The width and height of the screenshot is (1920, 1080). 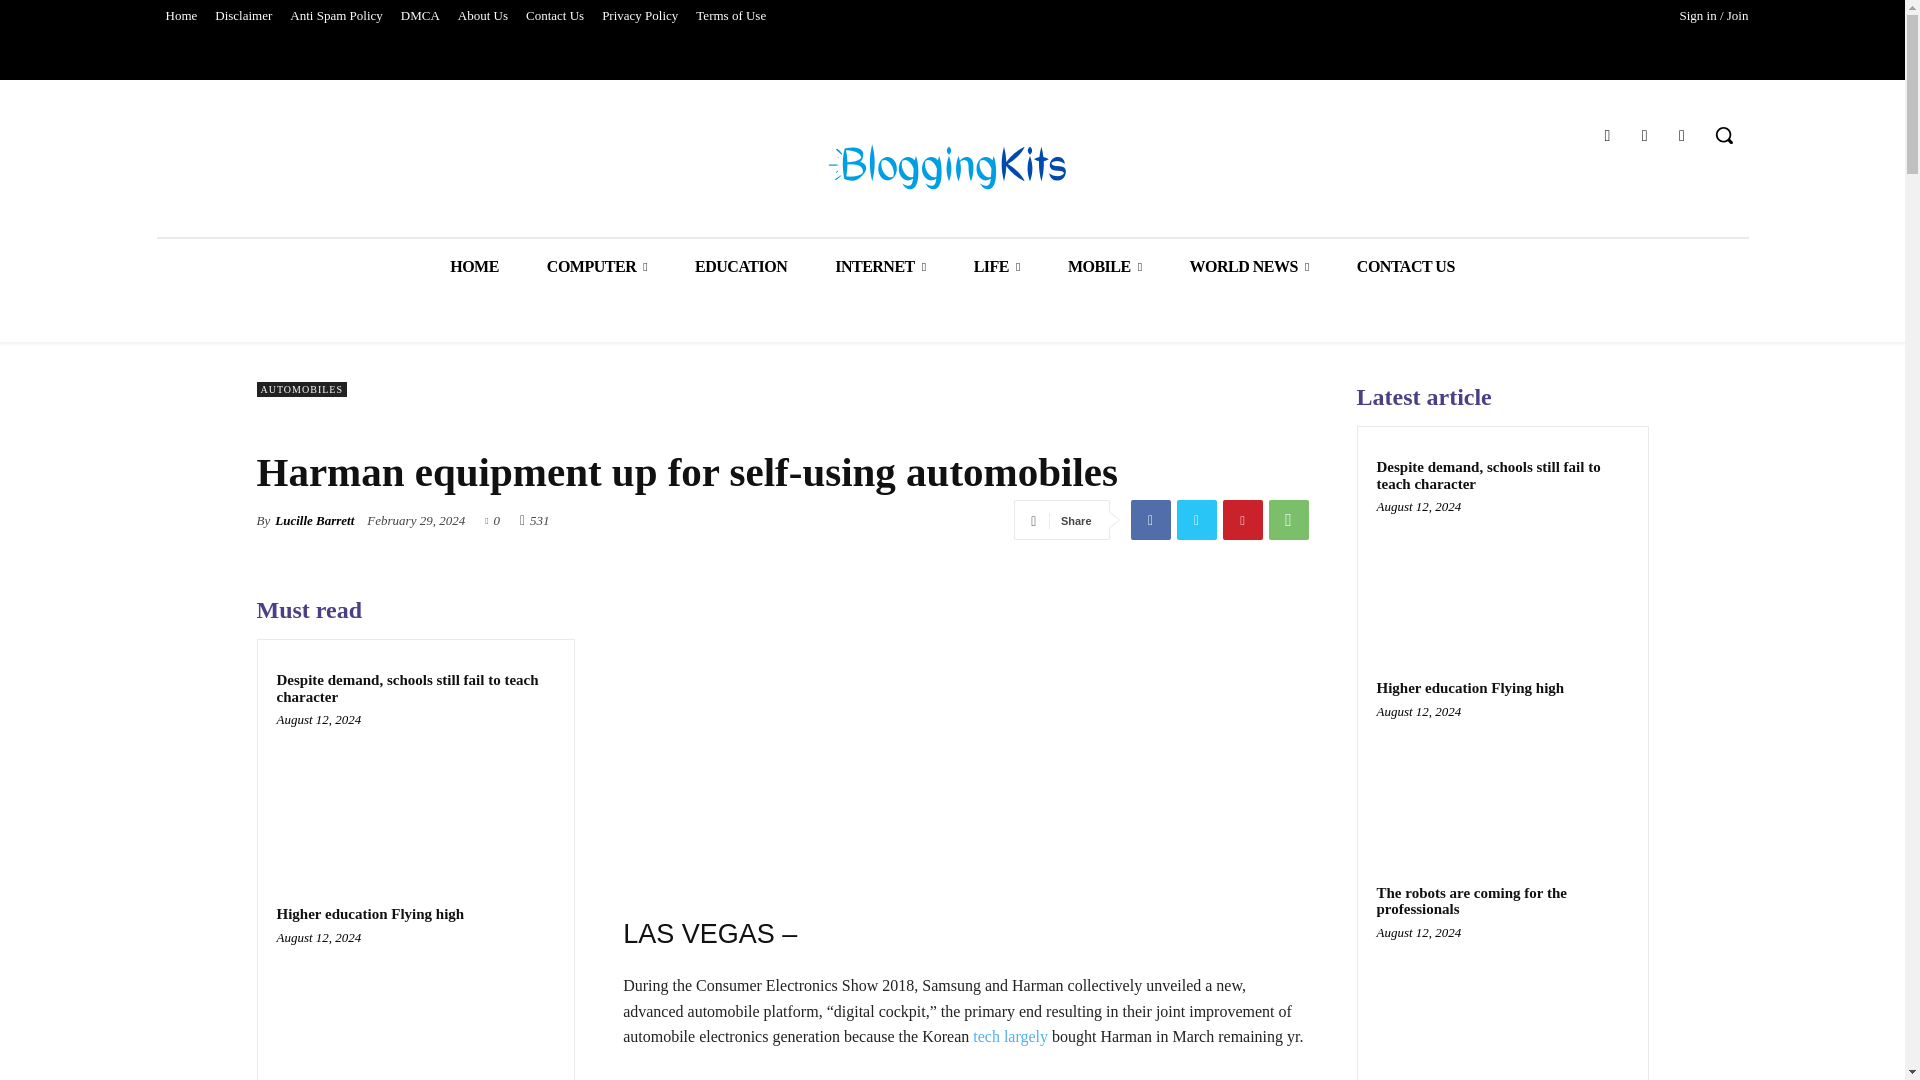 I want to click on Facebook, so click(x=1150, y=520).